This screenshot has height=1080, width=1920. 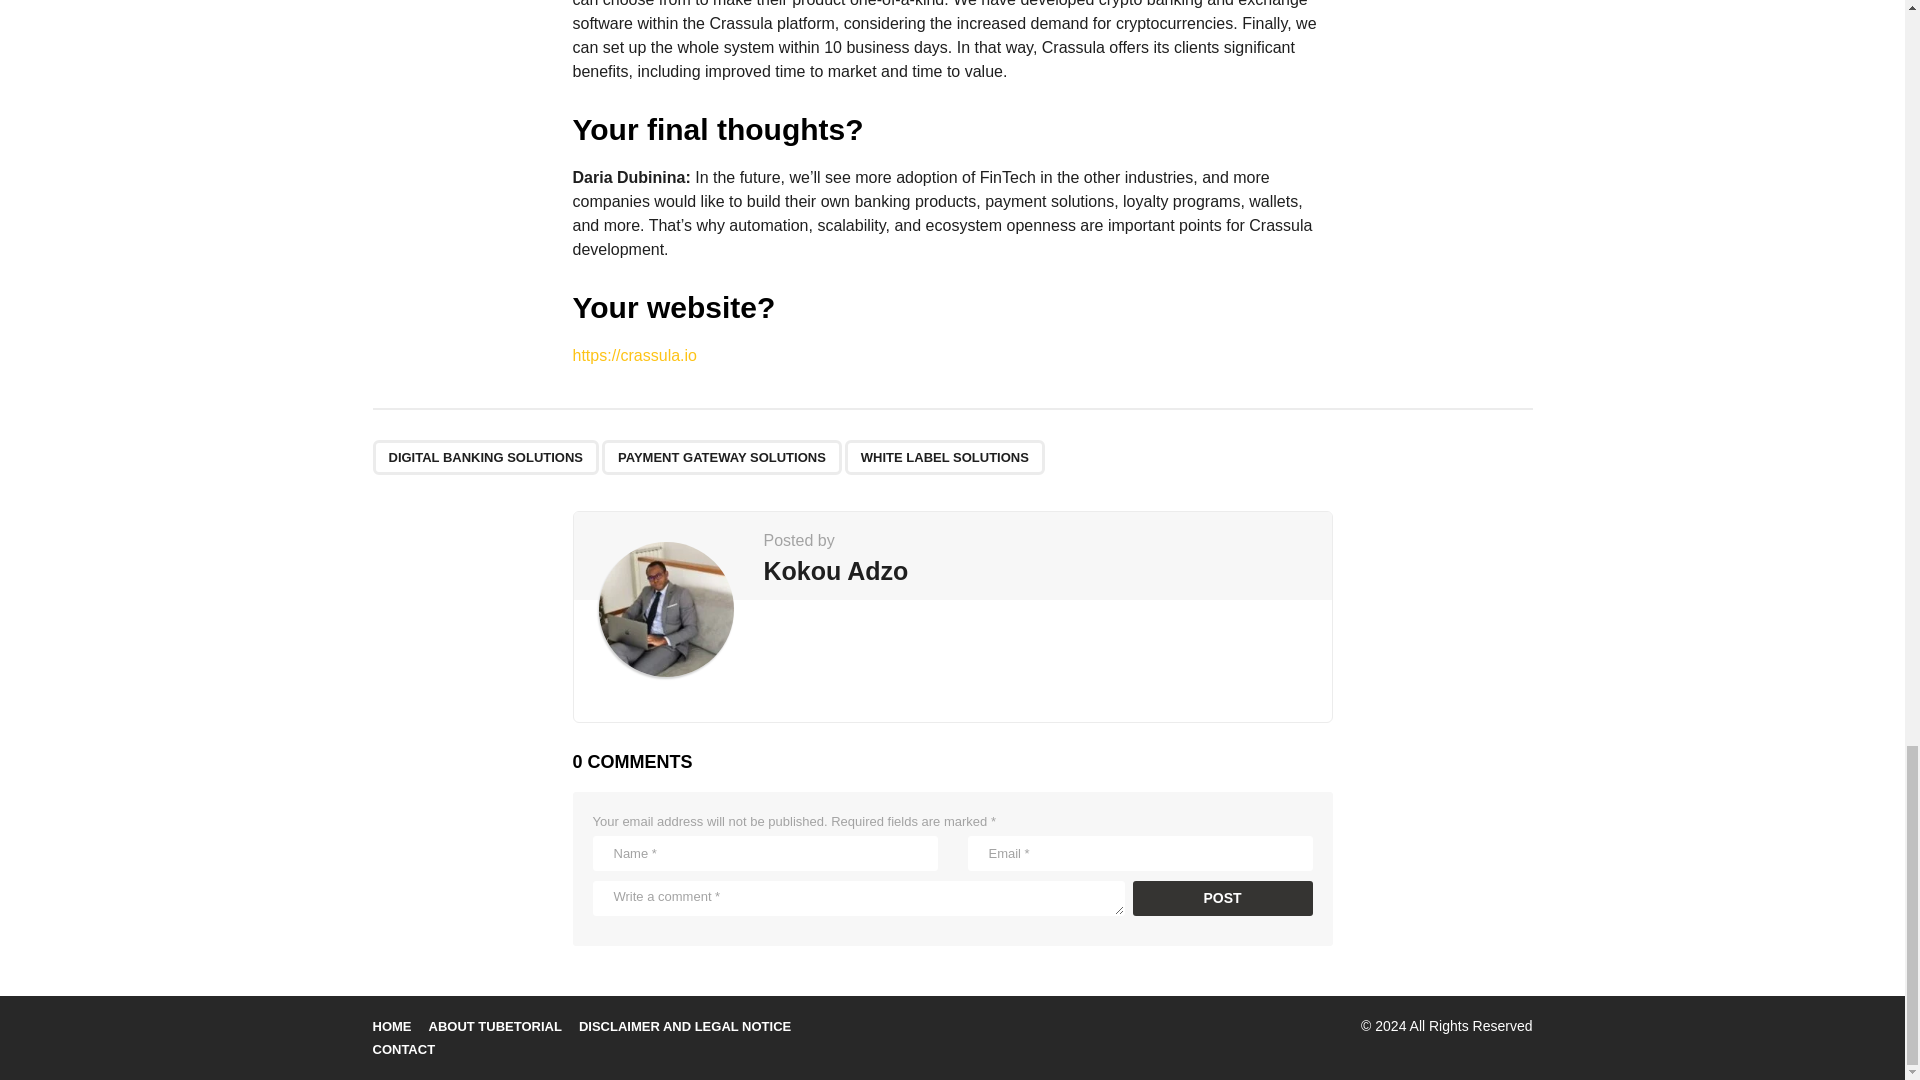 What do you see at coordinates (391, 1026) in the screenshot?
I see `HOME` at bounding box center [391, 1026].